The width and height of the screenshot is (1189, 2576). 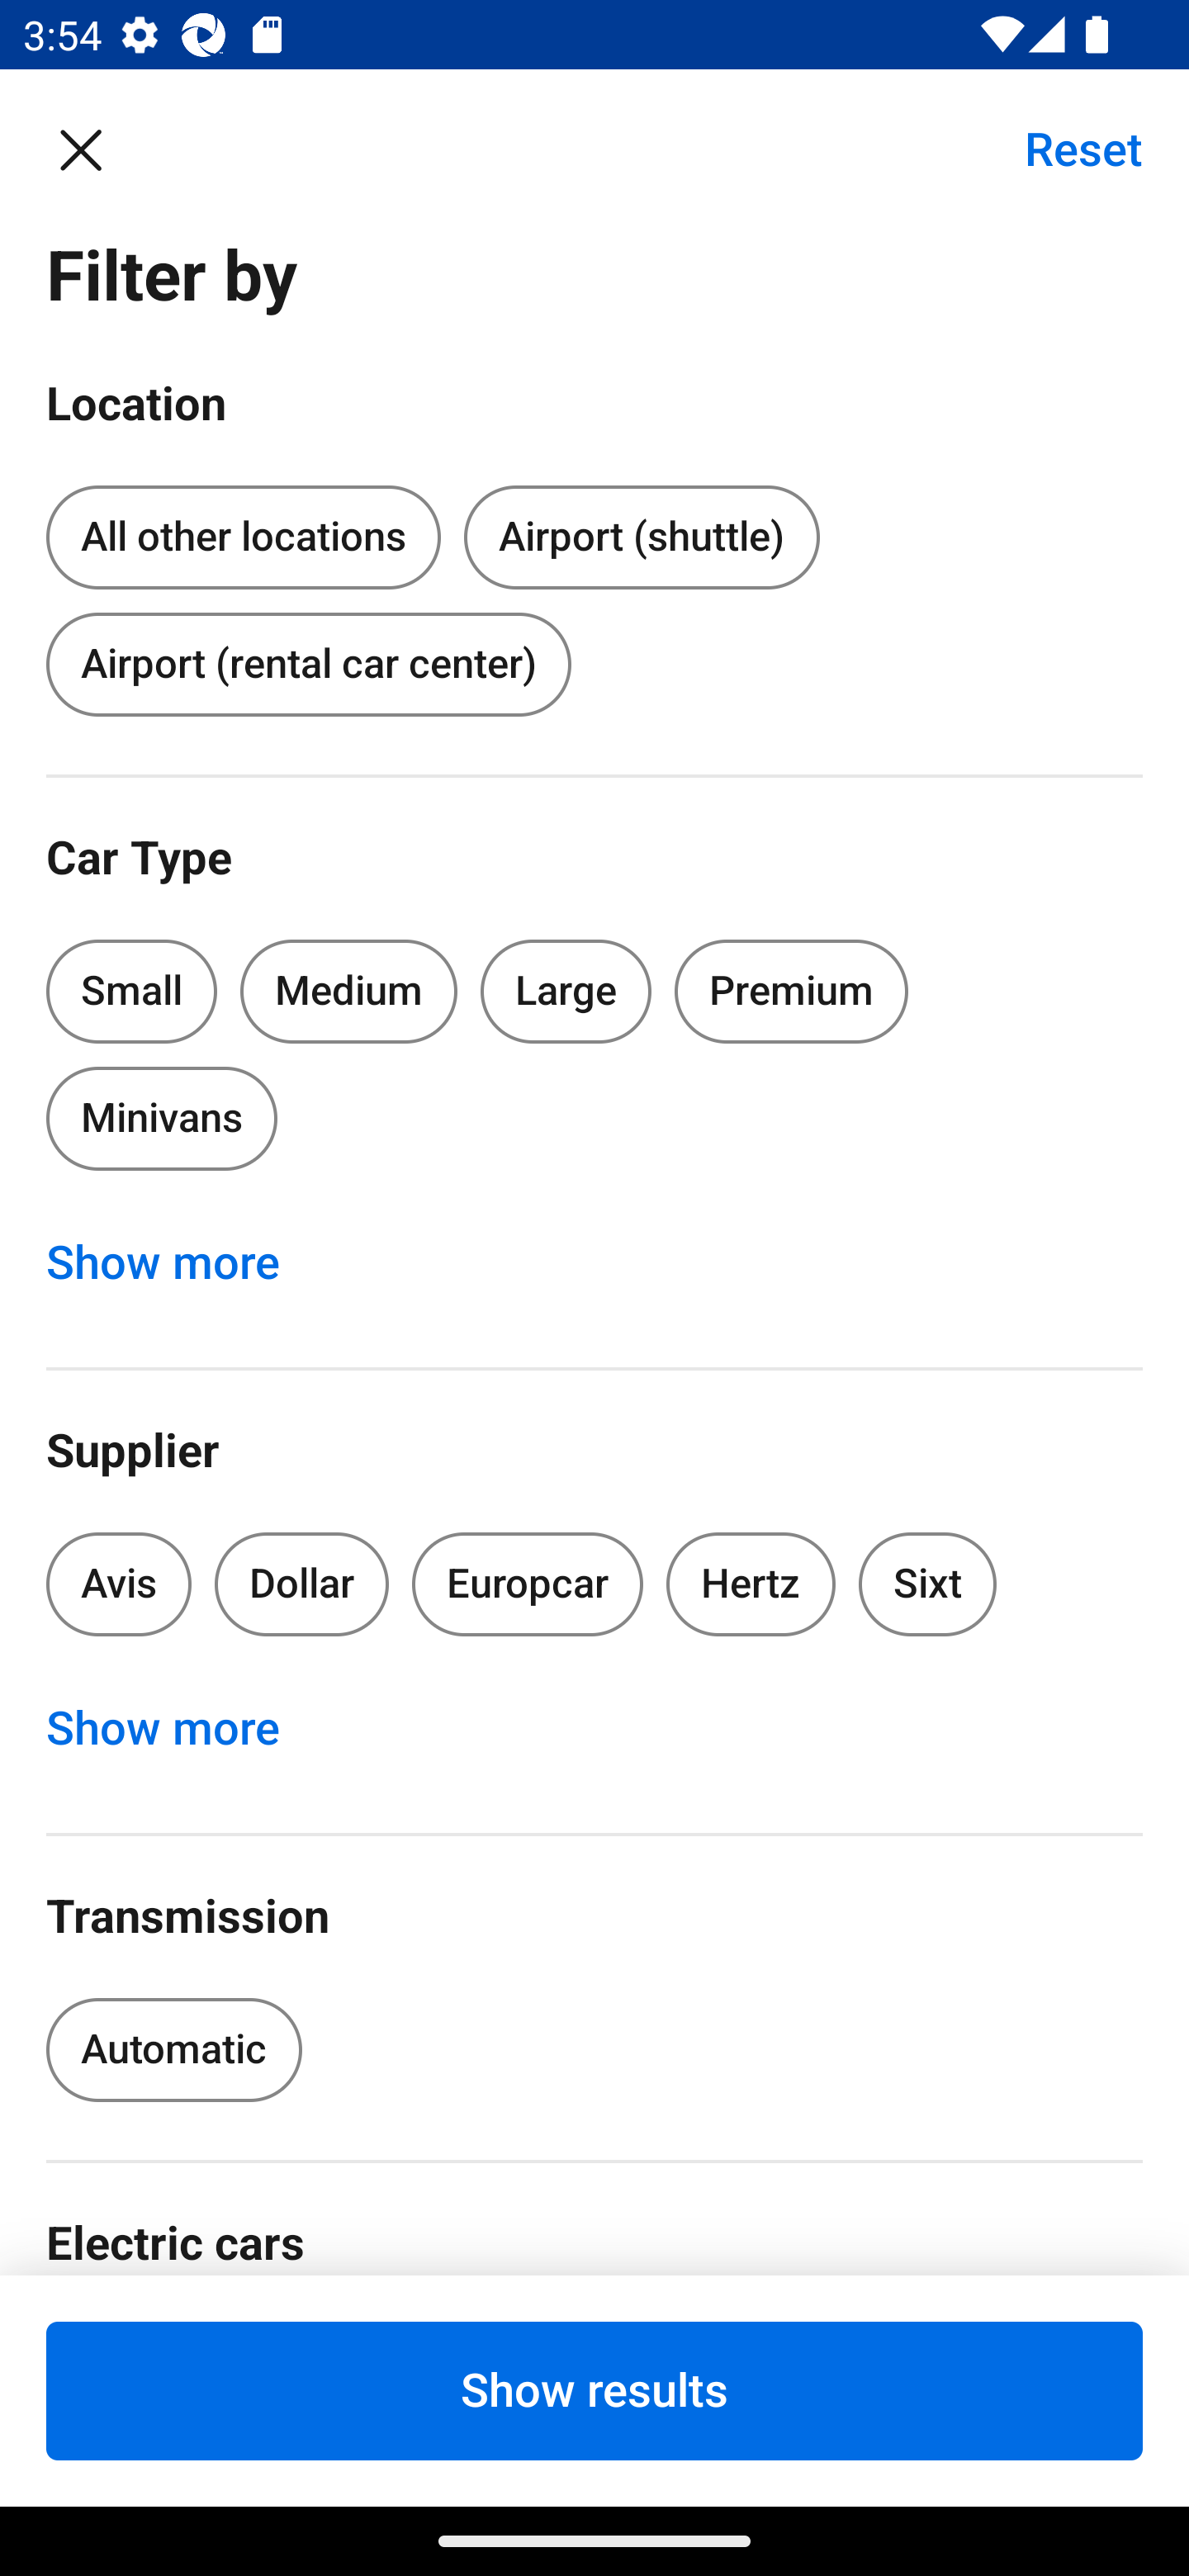 What do you see at coordinates (751, 1584) in the screenshot?
I see `Hertz` at bounding box center [751, 1584].